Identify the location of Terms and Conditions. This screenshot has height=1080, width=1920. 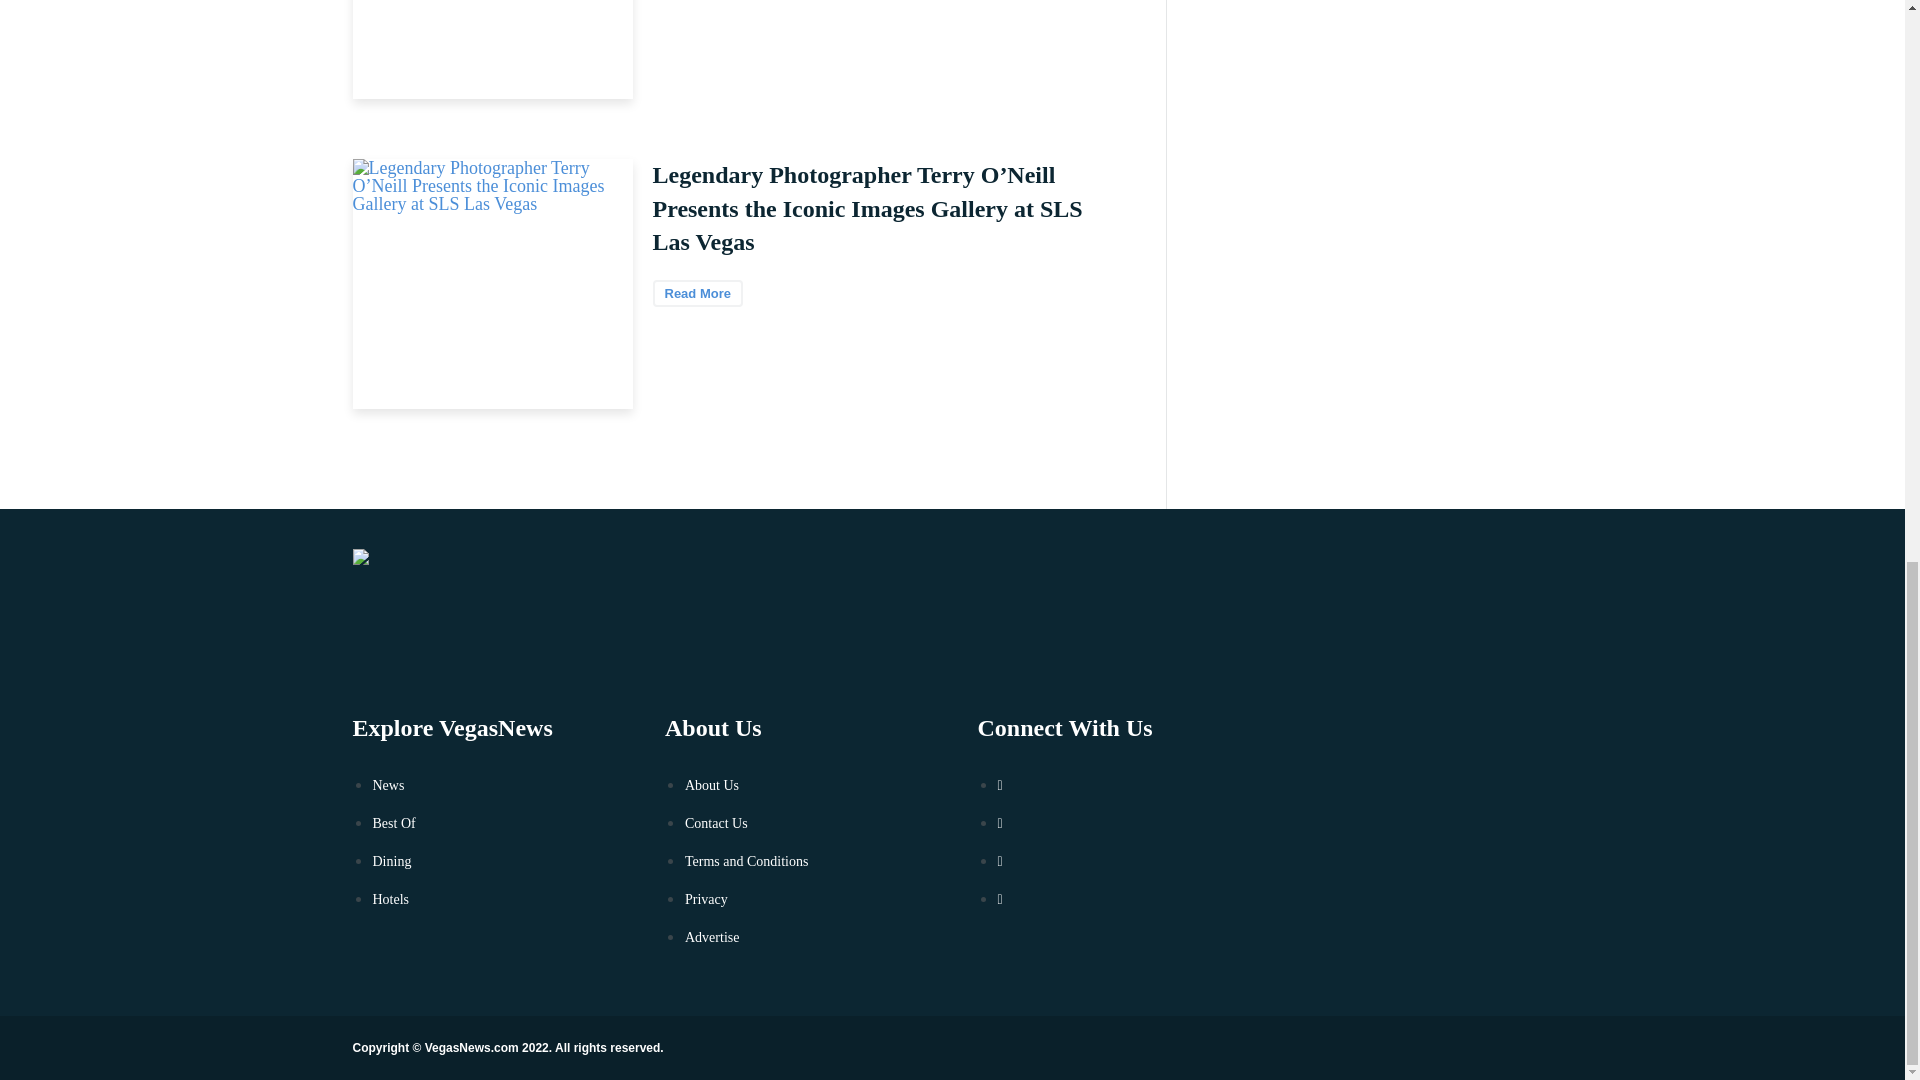
(746, 862).